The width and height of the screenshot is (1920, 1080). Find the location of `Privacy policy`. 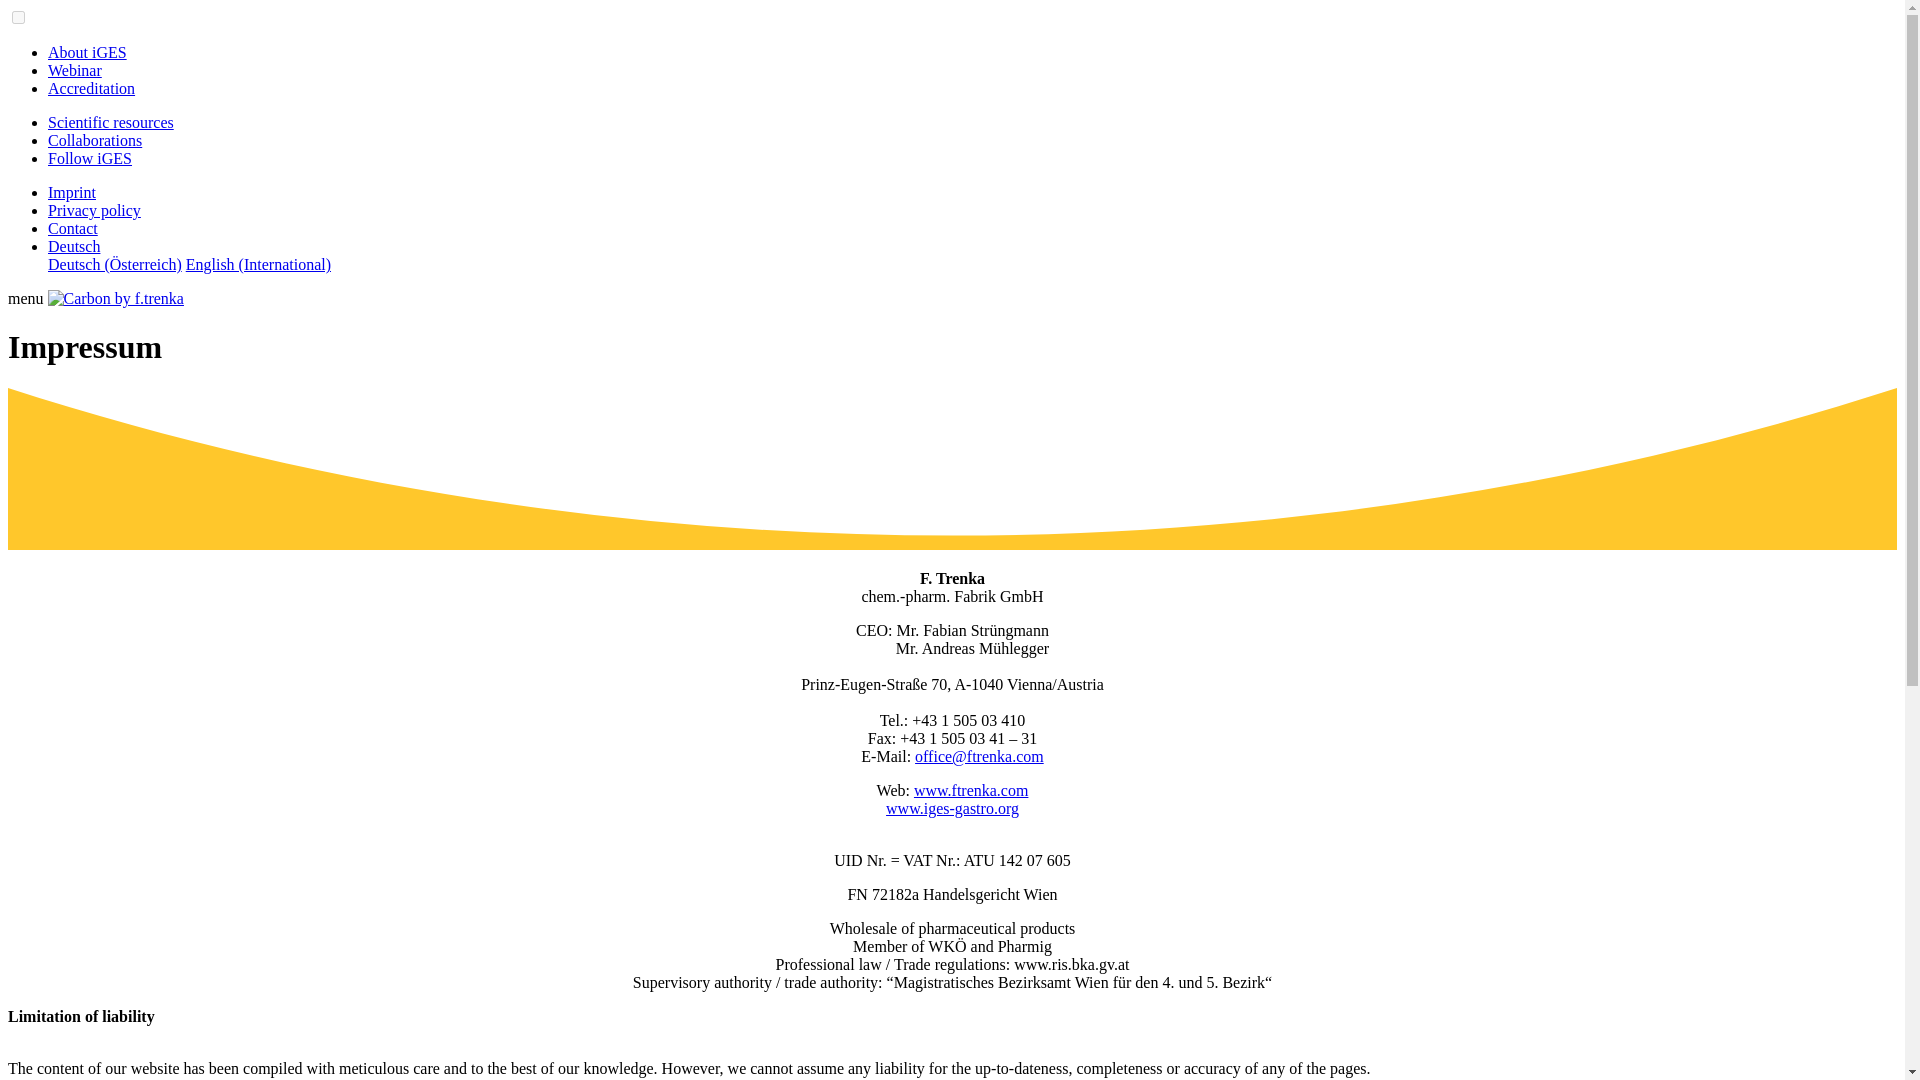

Privacy policy is located at coordinates (94, 210).